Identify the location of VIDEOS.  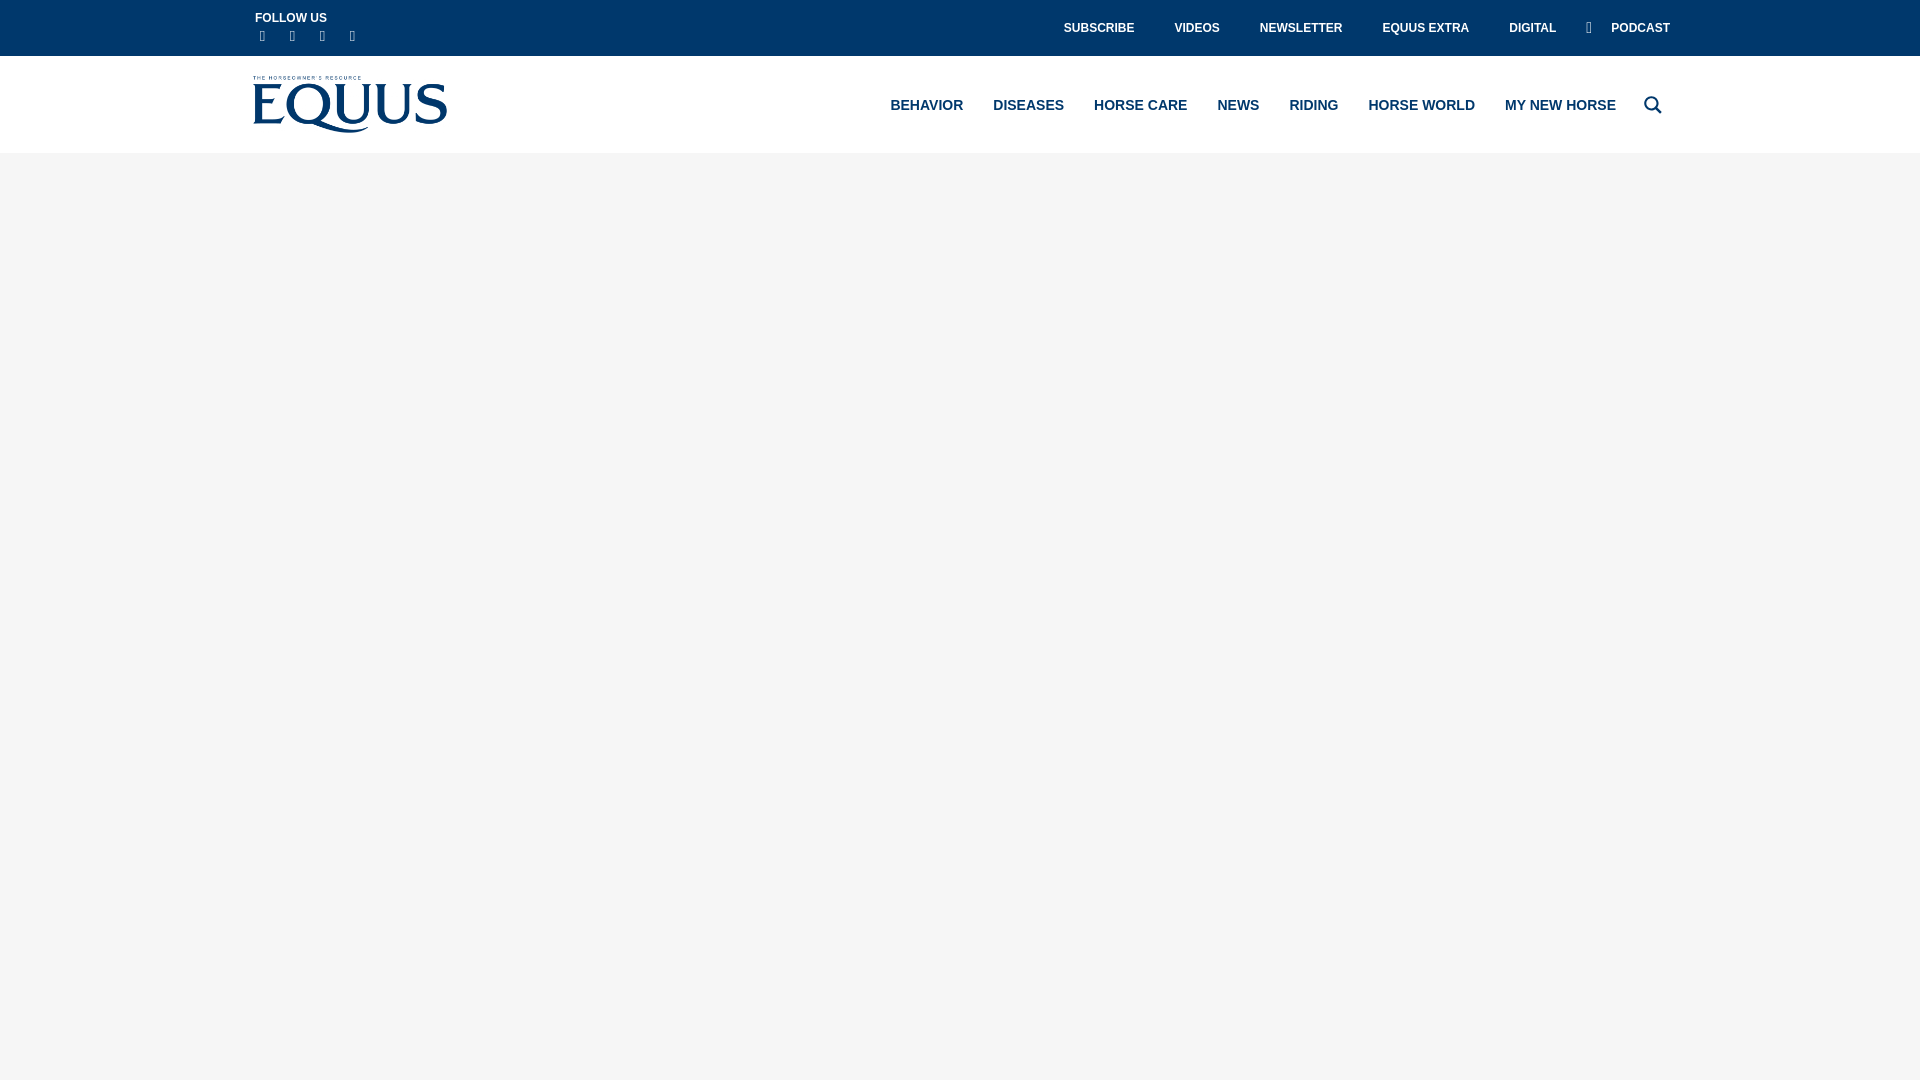
(1196, 28).